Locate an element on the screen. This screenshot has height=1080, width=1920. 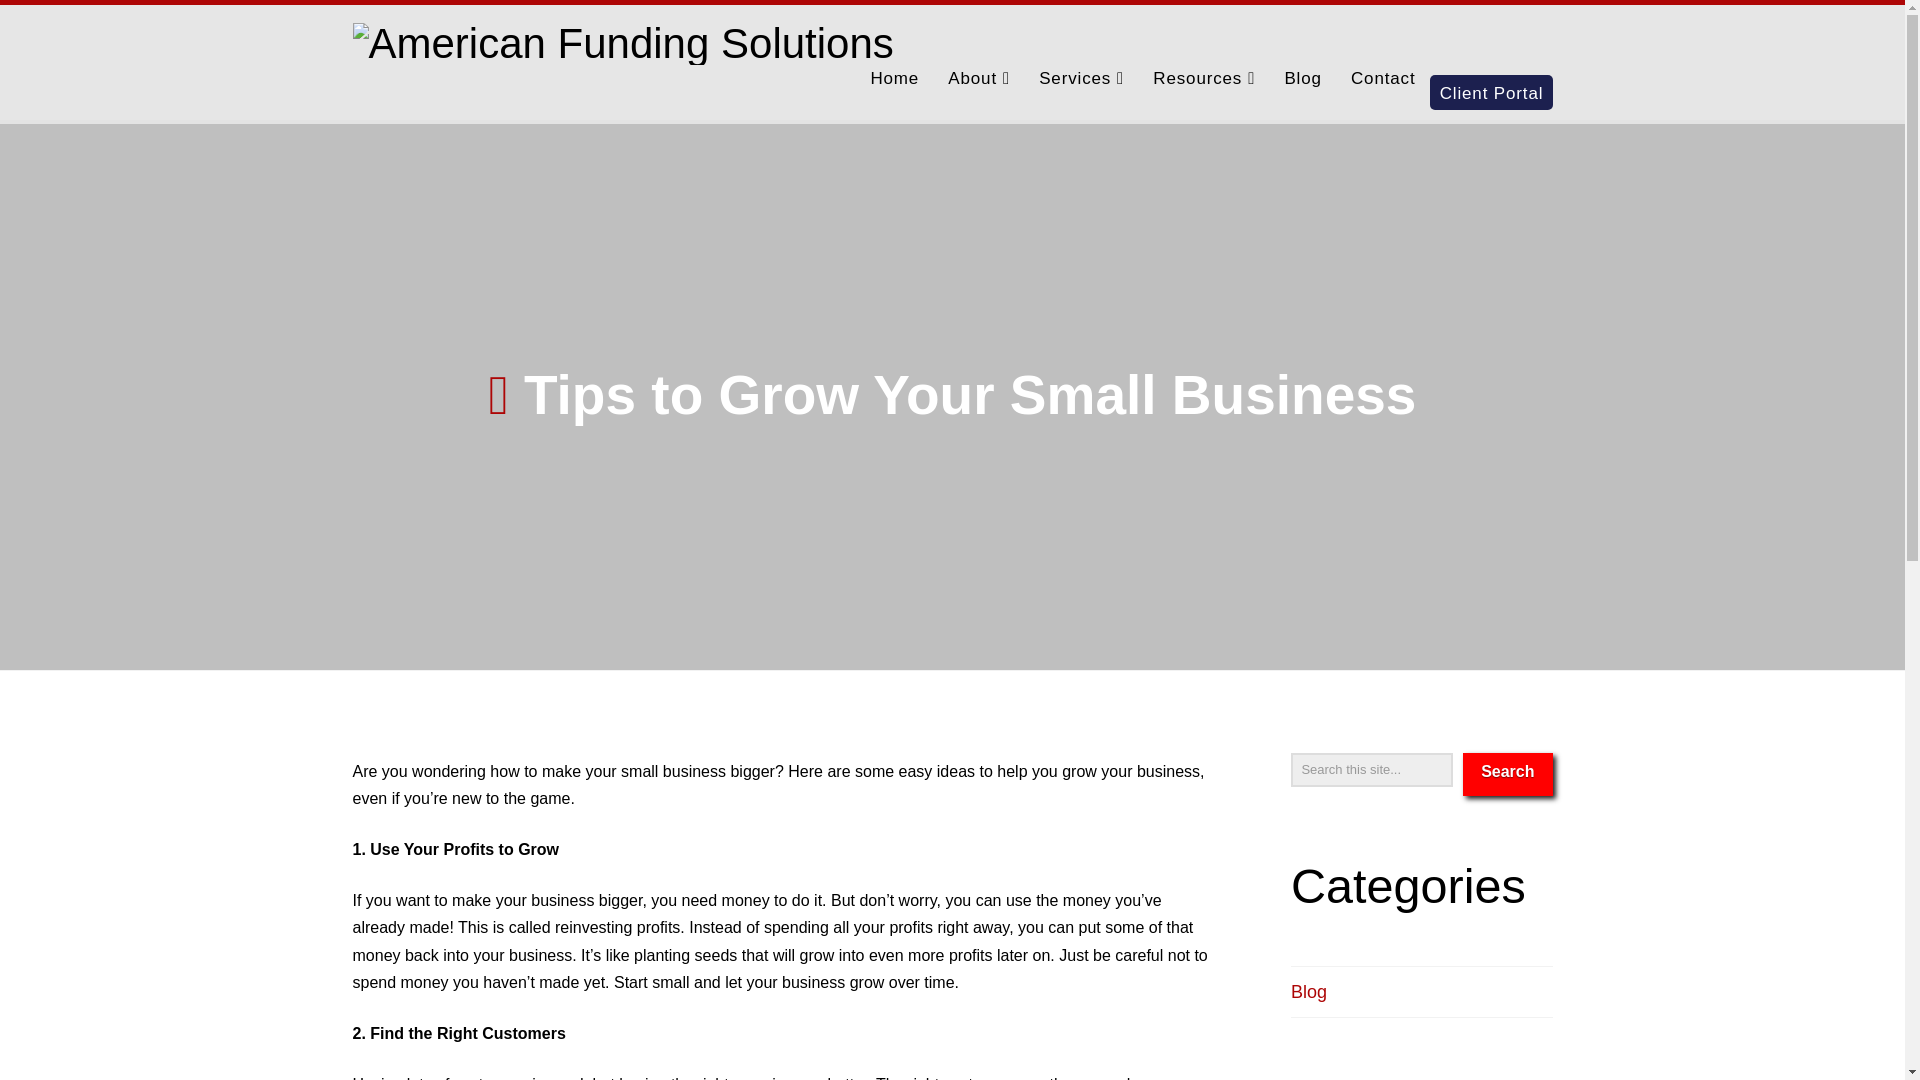
Contact is located at coordinates (1383, 94).